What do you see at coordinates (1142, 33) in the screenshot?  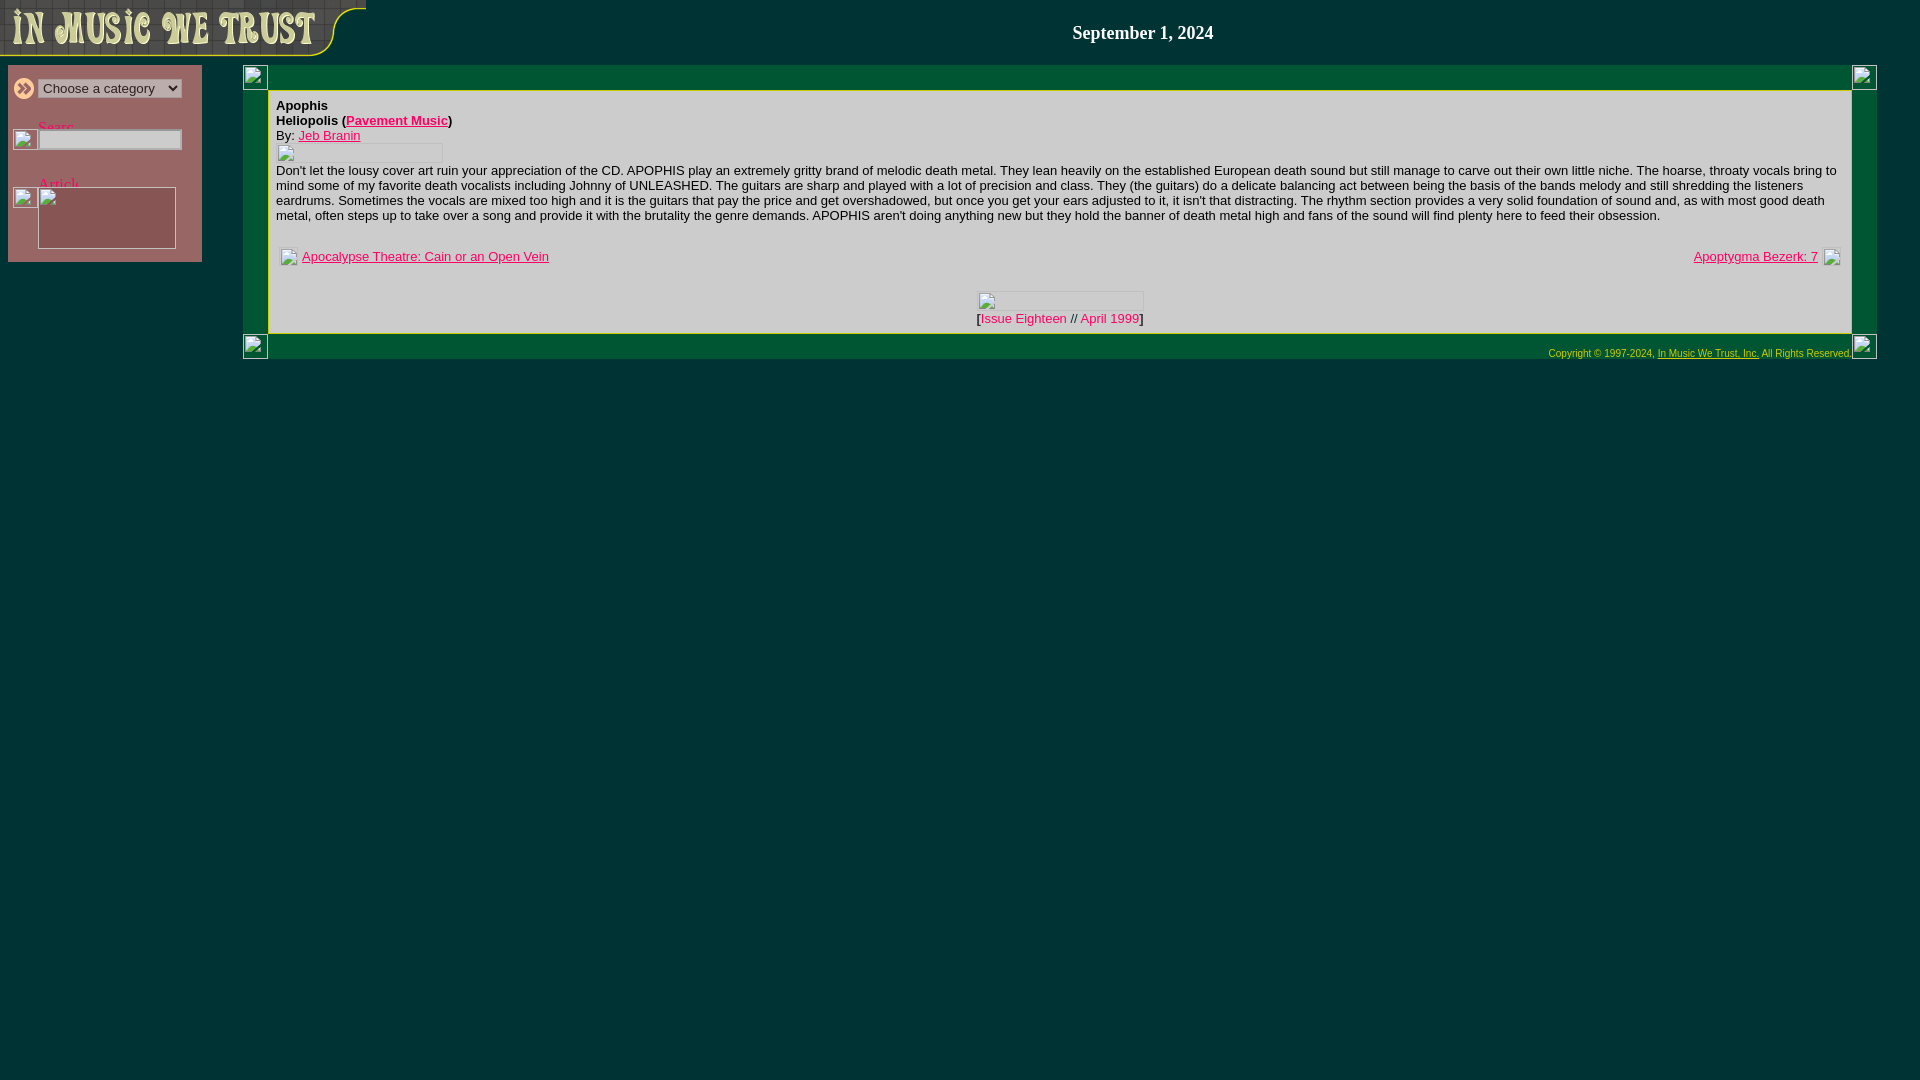 I see `September 1, 2024` at bounding box center [1142, 33].